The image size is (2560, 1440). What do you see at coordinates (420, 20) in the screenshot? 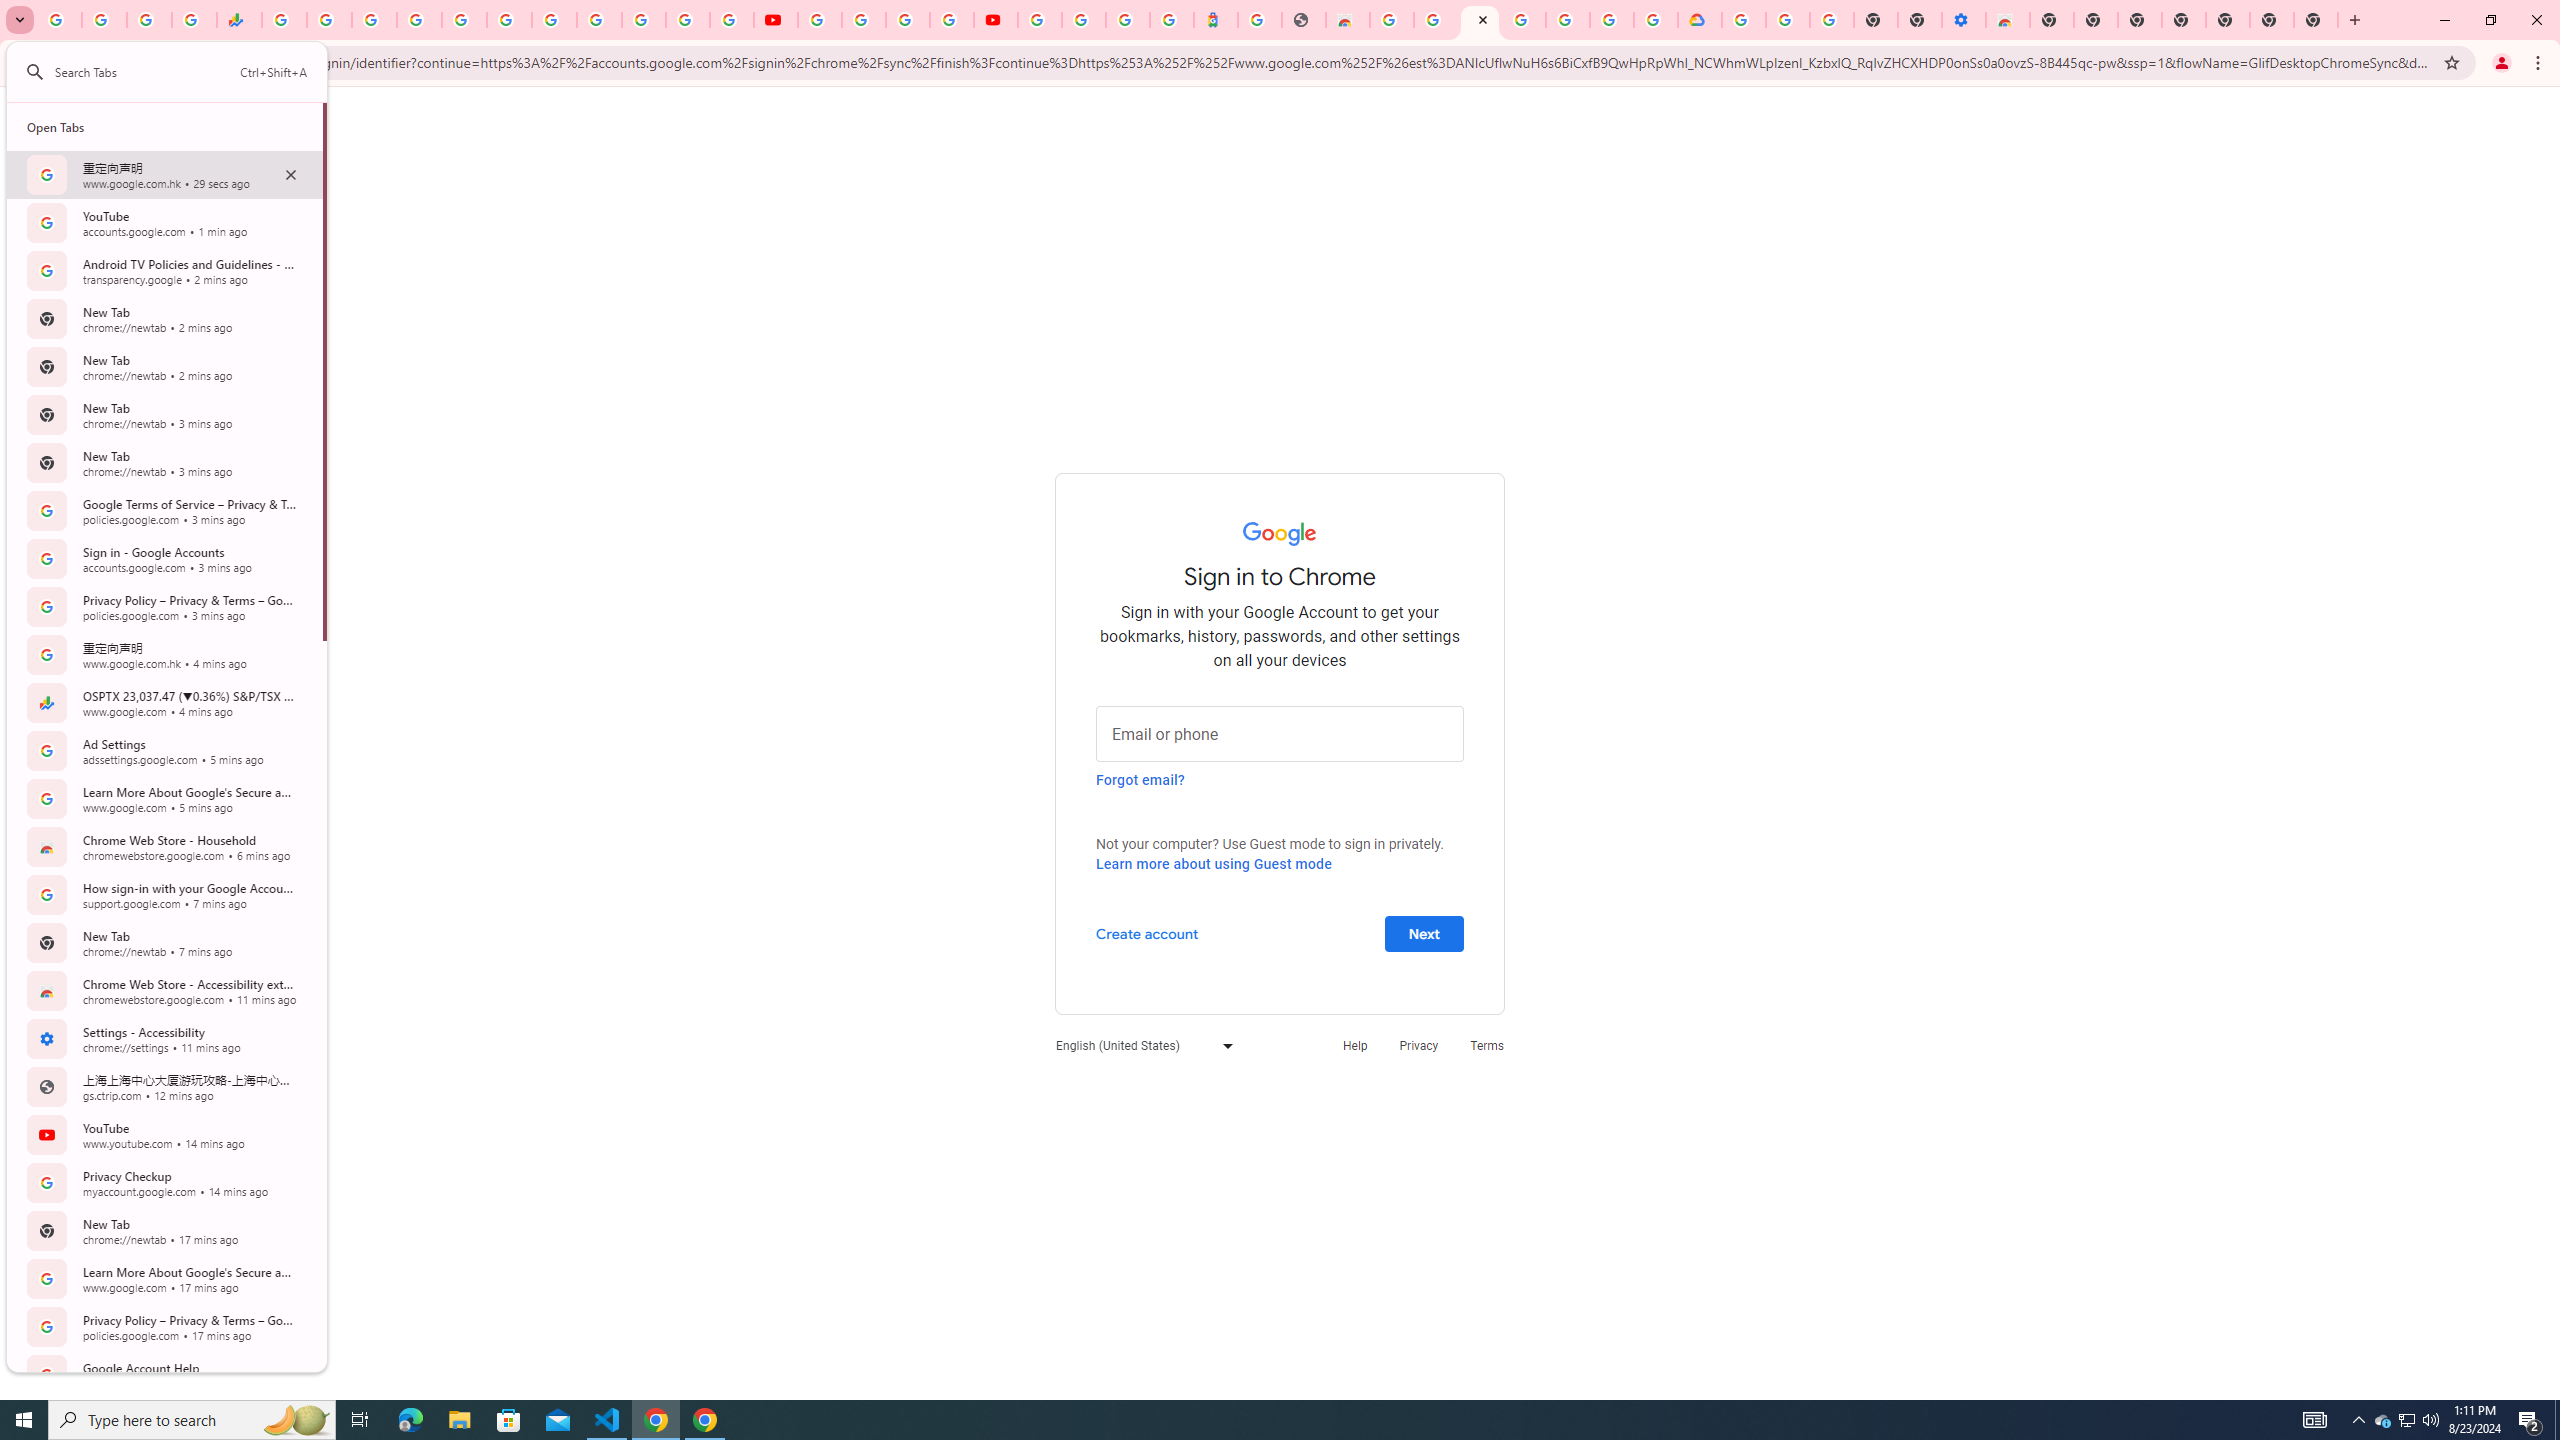
I see `Sign in - Google Accounts` at bounding box center [420, 20].